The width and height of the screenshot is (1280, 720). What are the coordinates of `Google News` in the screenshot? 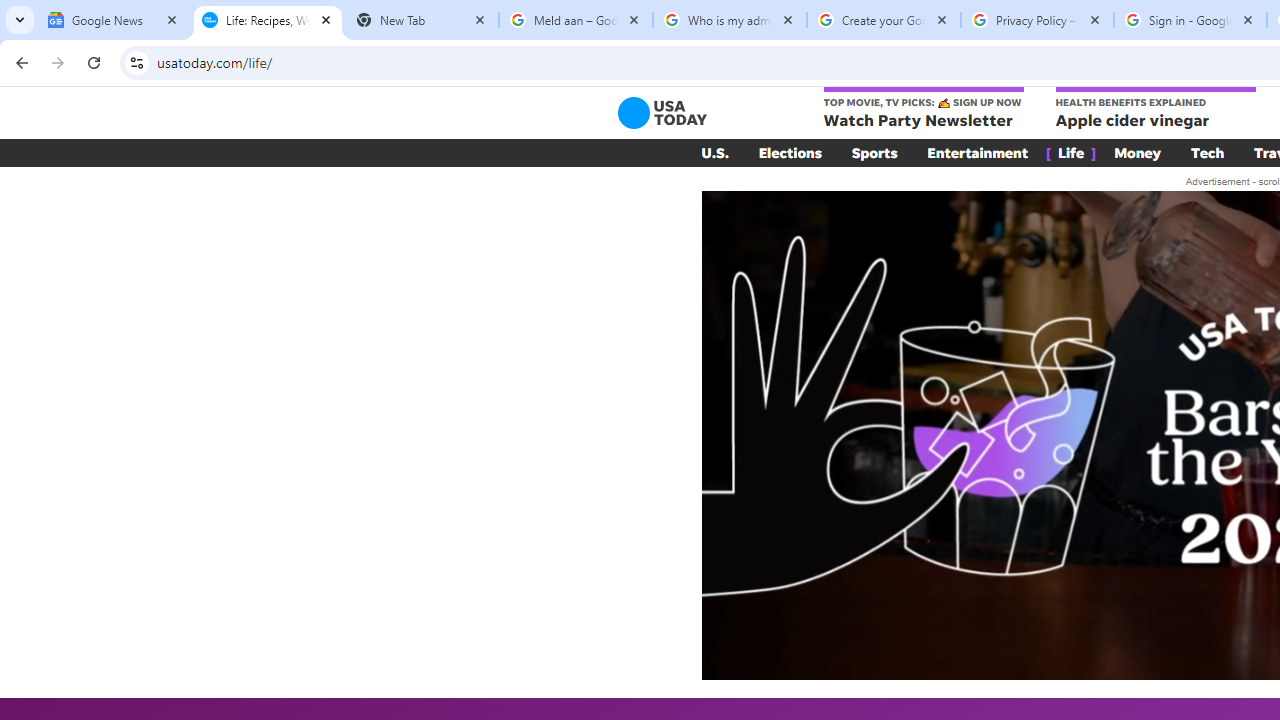 It's located at (114, 20).